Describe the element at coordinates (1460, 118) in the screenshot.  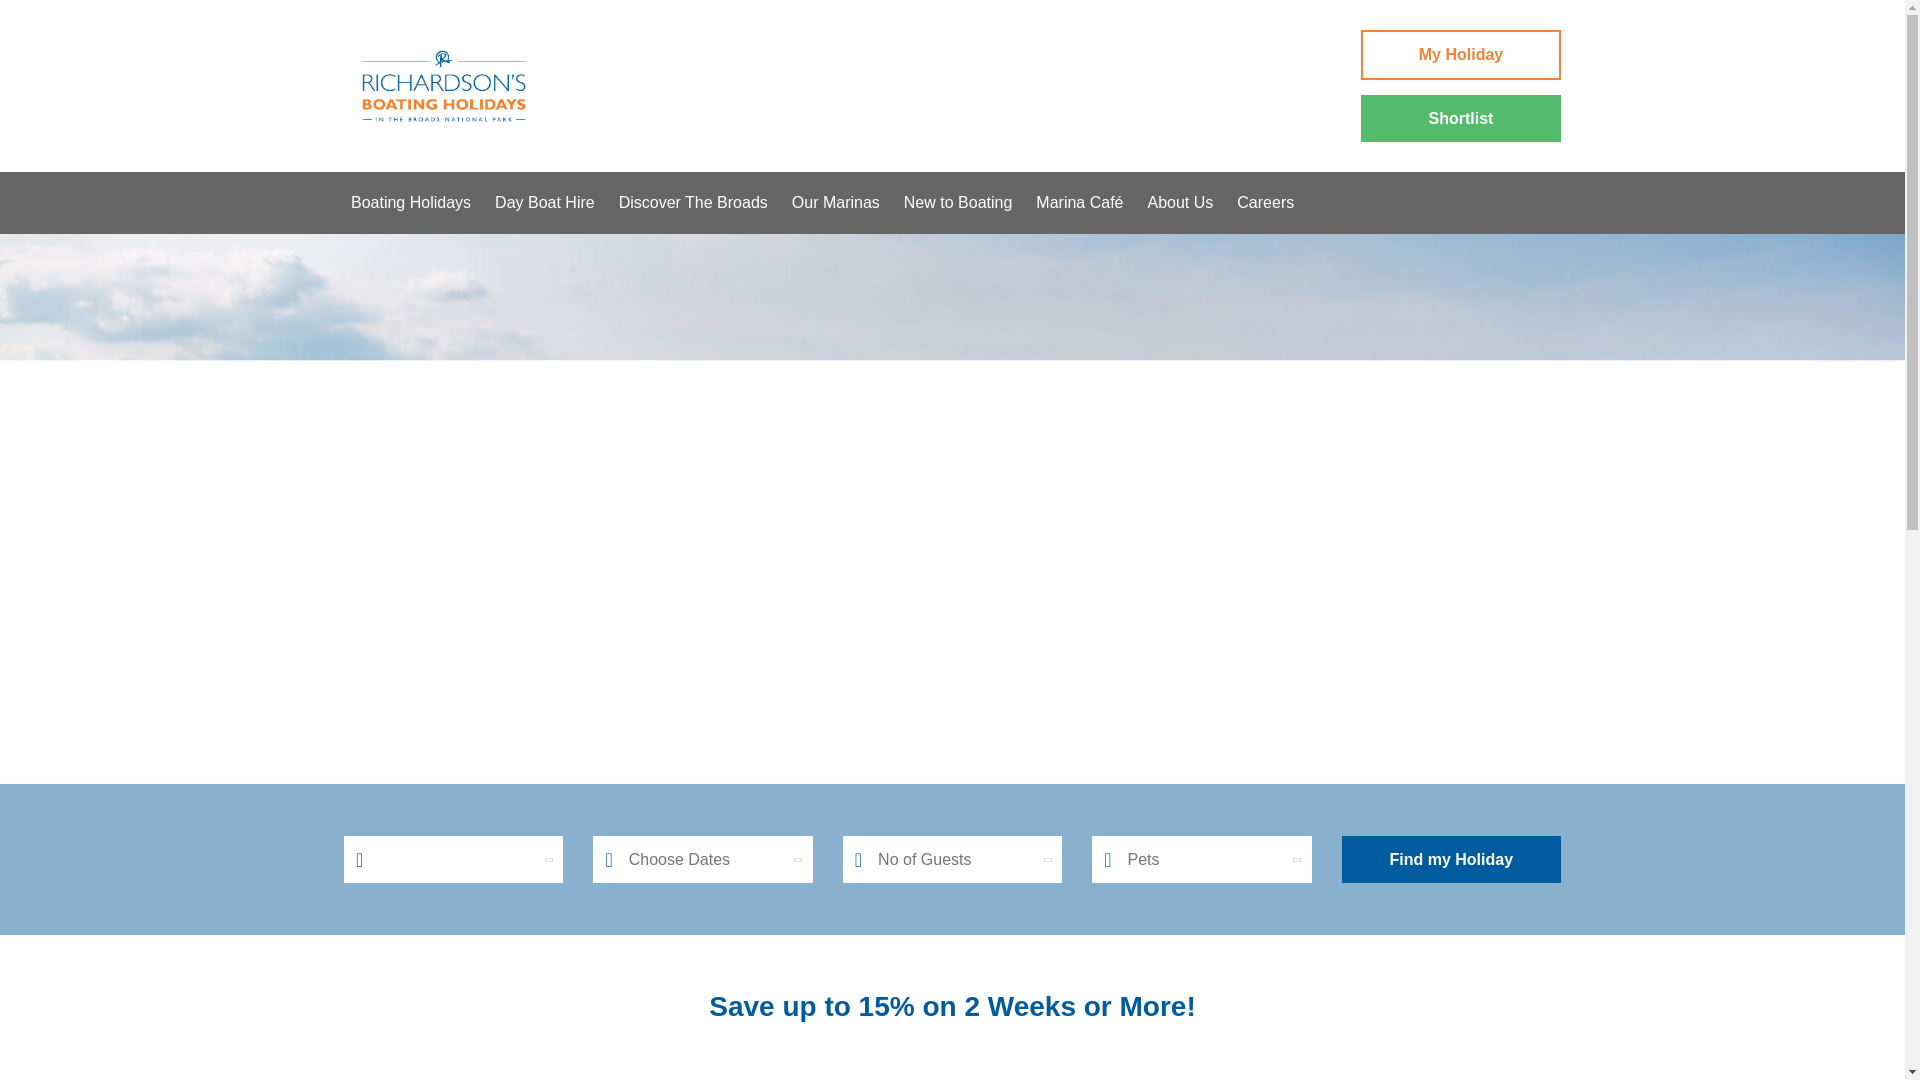
I see `Shortlist` at that location.